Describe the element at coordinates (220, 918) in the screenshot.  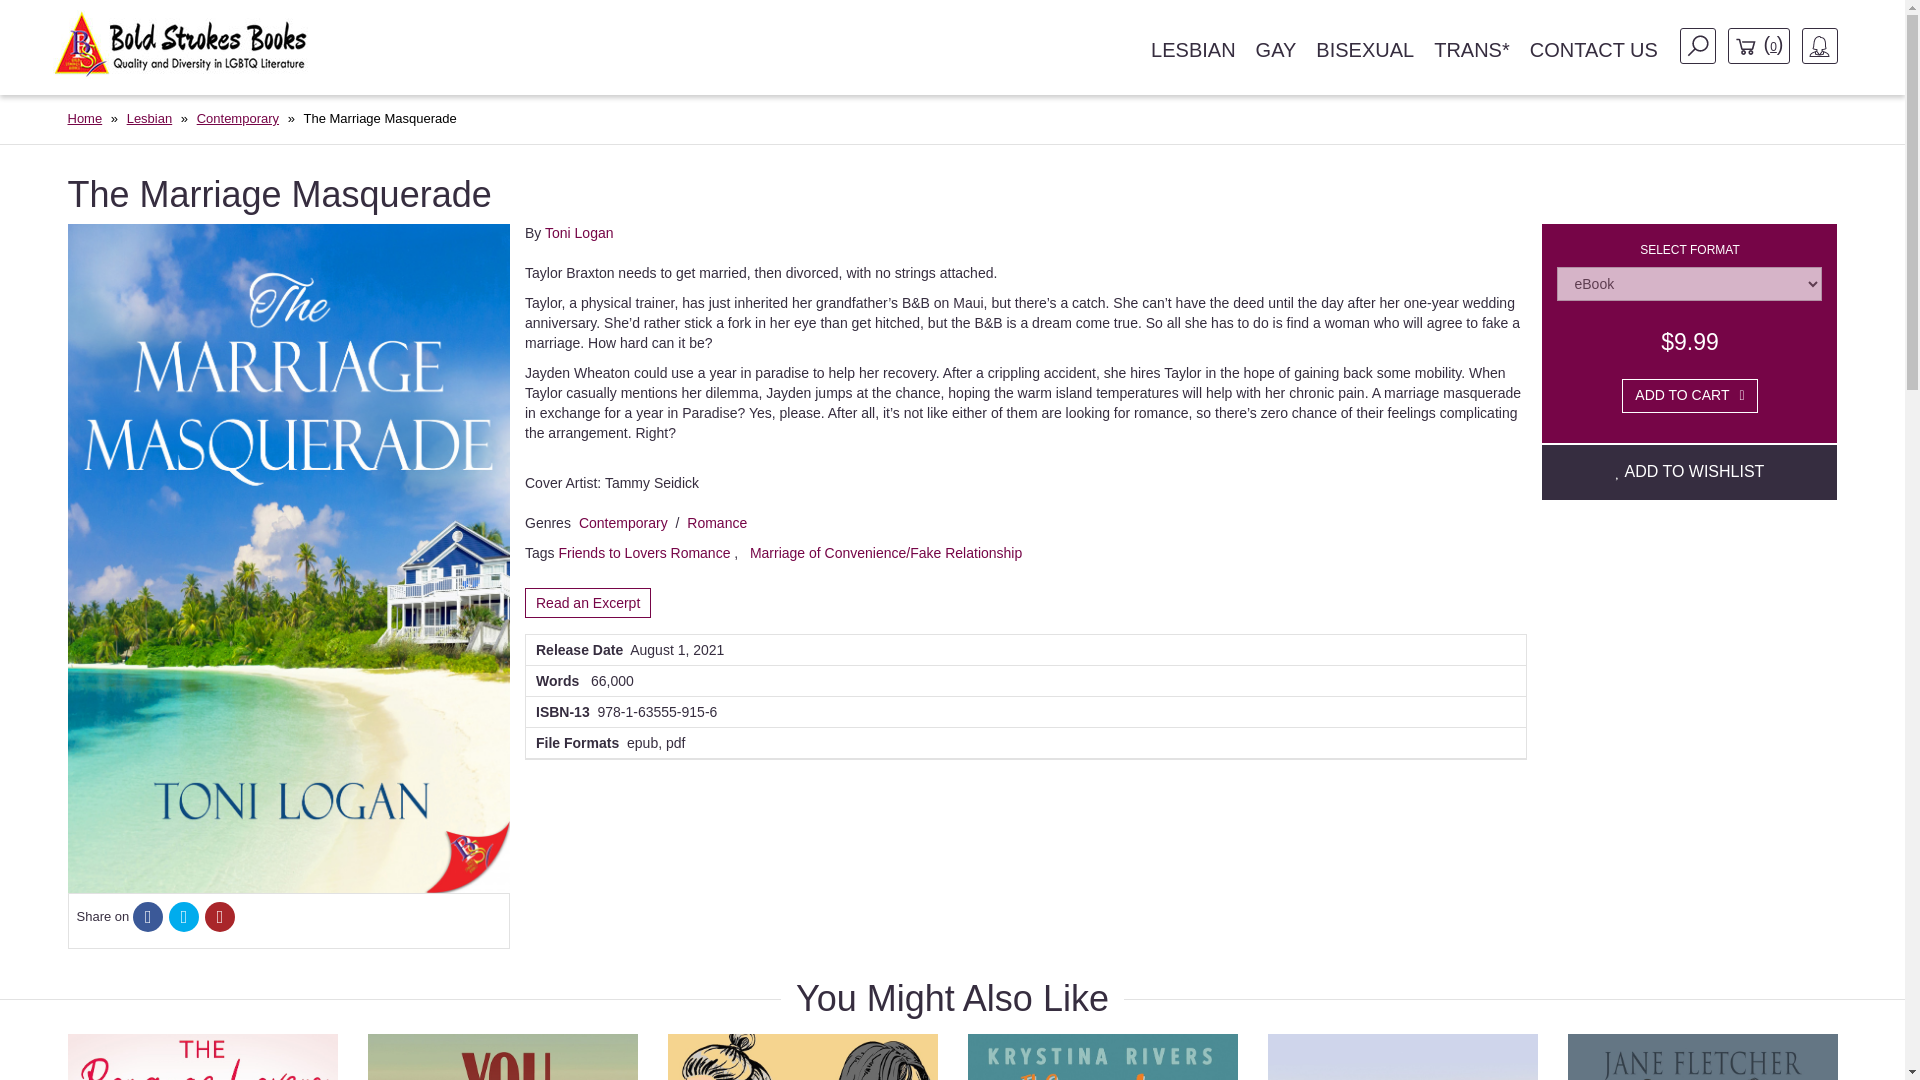
I see `Pinterest` at that location.